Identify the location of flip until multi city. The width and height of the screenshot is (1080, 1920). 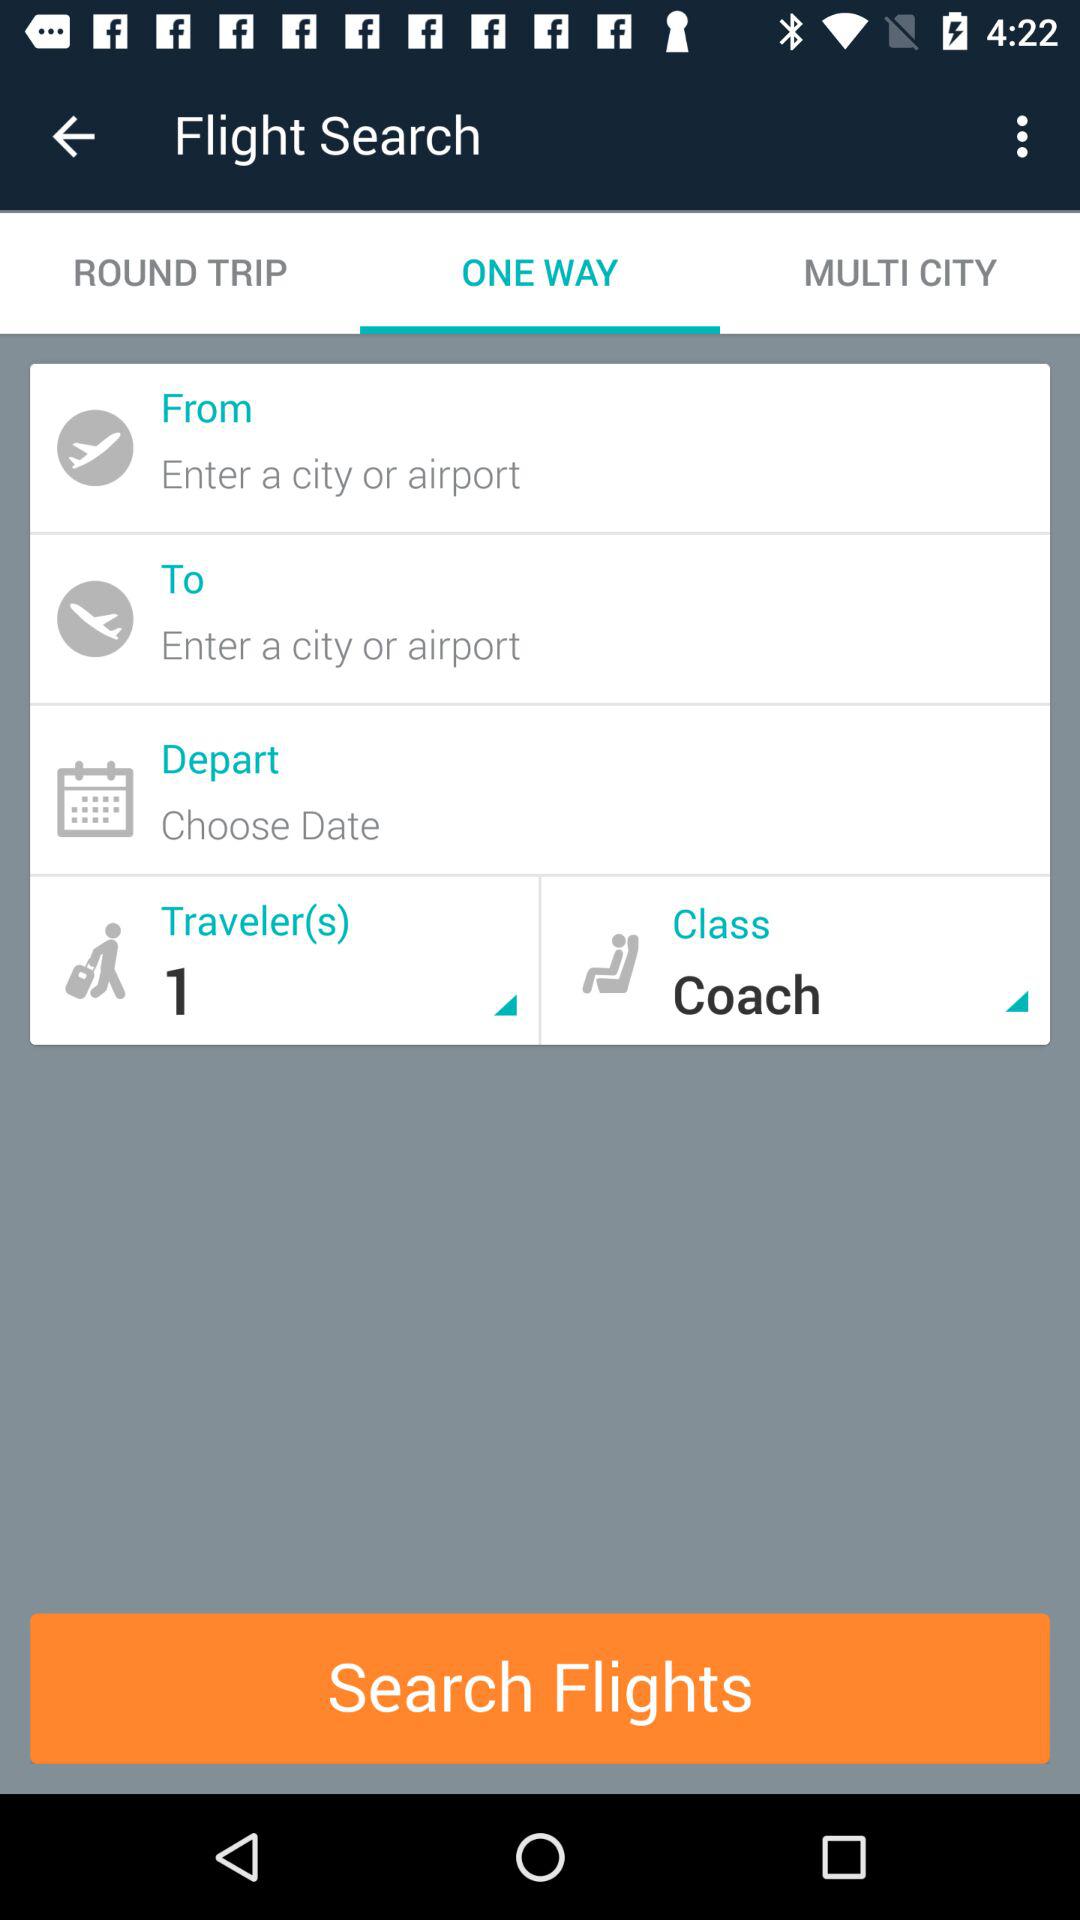
(900, 272).